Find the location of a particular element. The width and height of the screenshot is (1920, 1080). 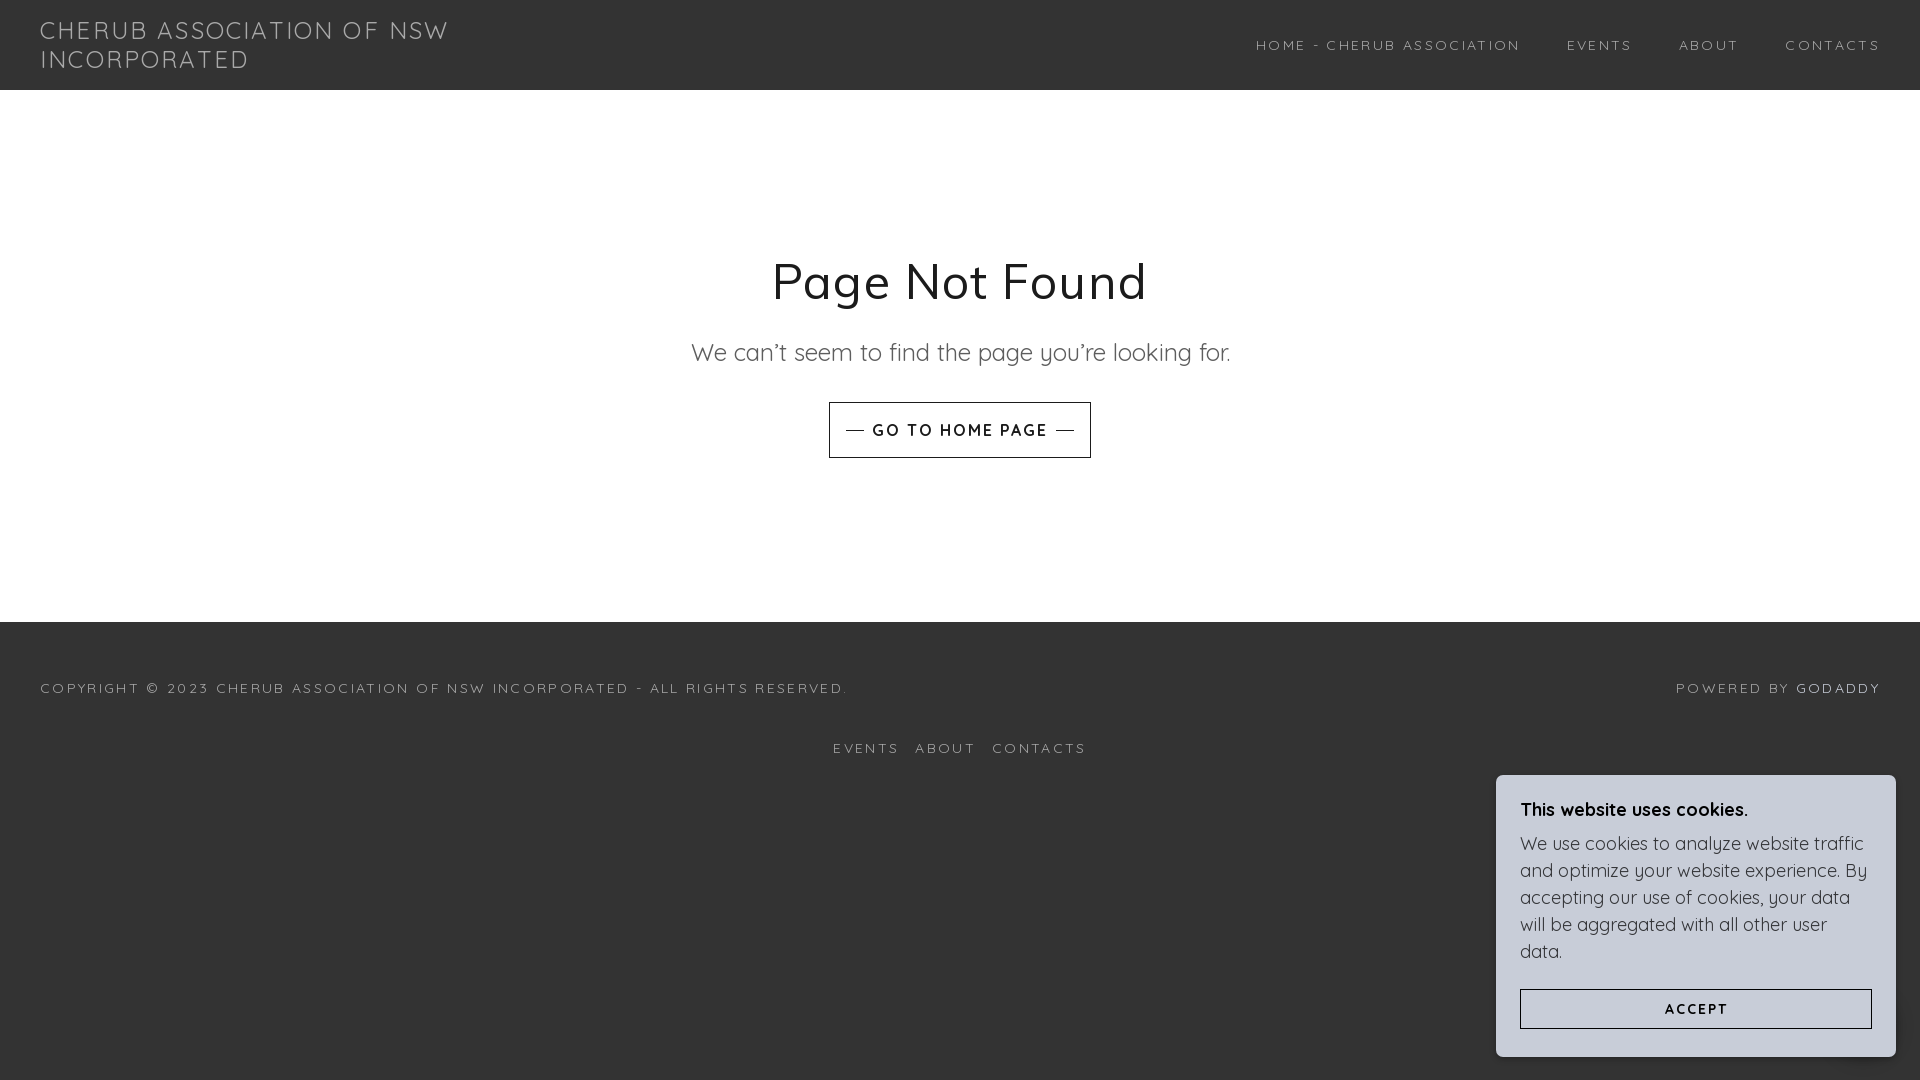

CHERUB ASSOCIATION OF NSW INCORPORATED is located at coordinates (300, 62).